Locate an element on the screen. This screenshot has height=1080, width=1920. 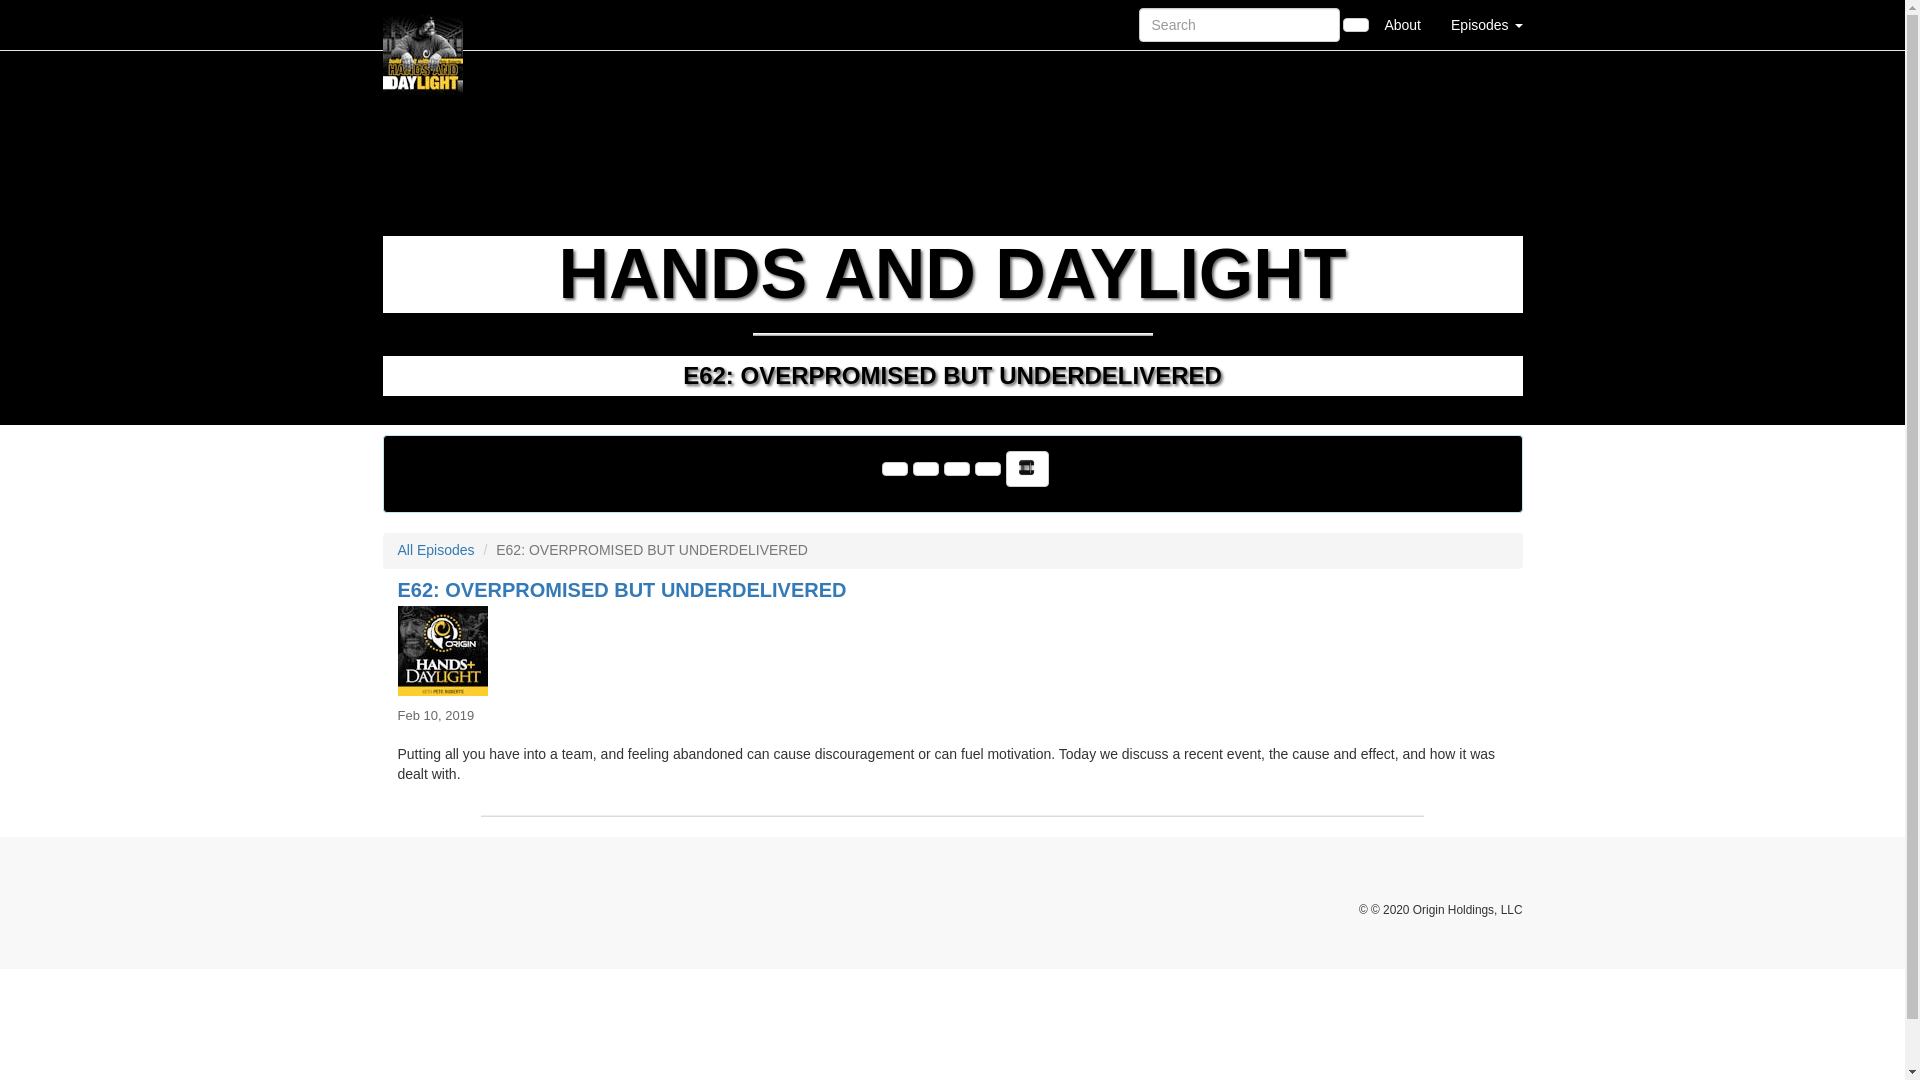
Episodes is located at coordinates (1486, 24).